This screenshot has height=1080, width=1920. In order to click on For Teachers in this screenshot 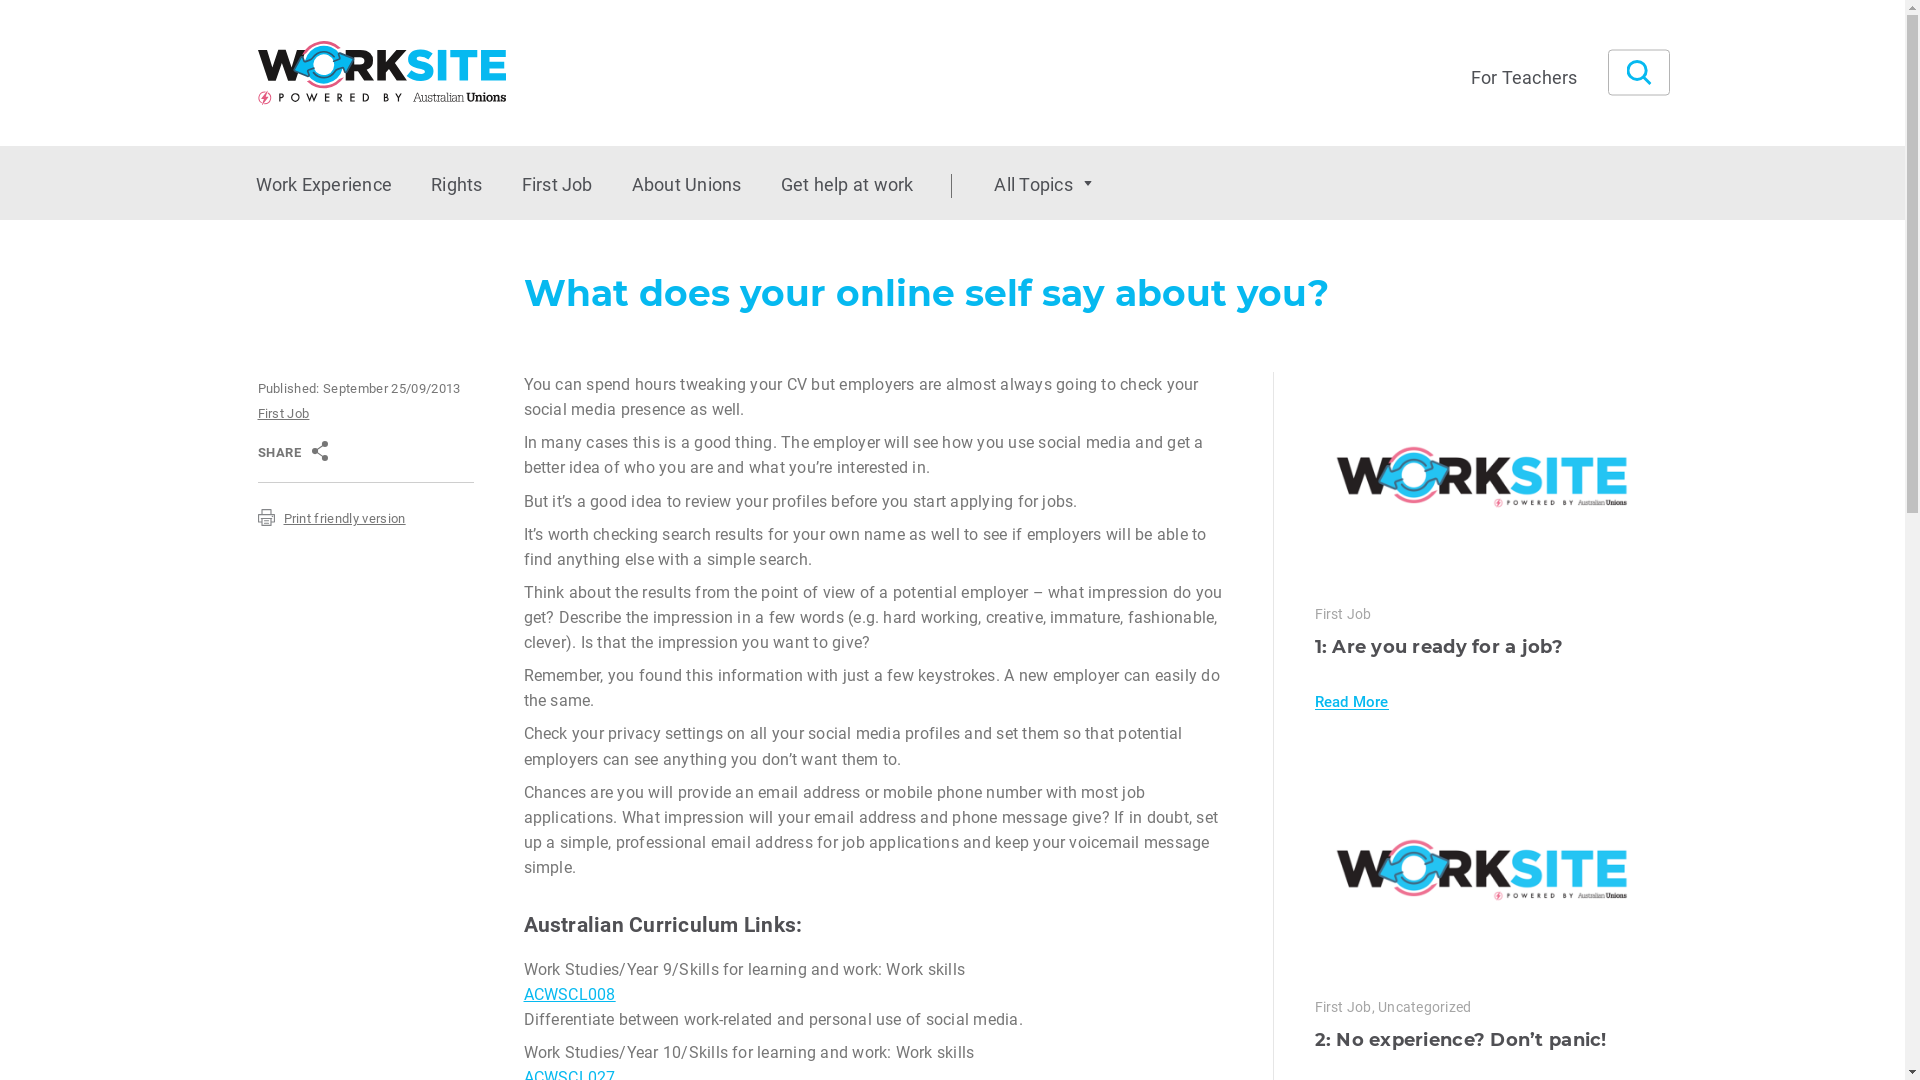, I will do `click(1524, 77)`.